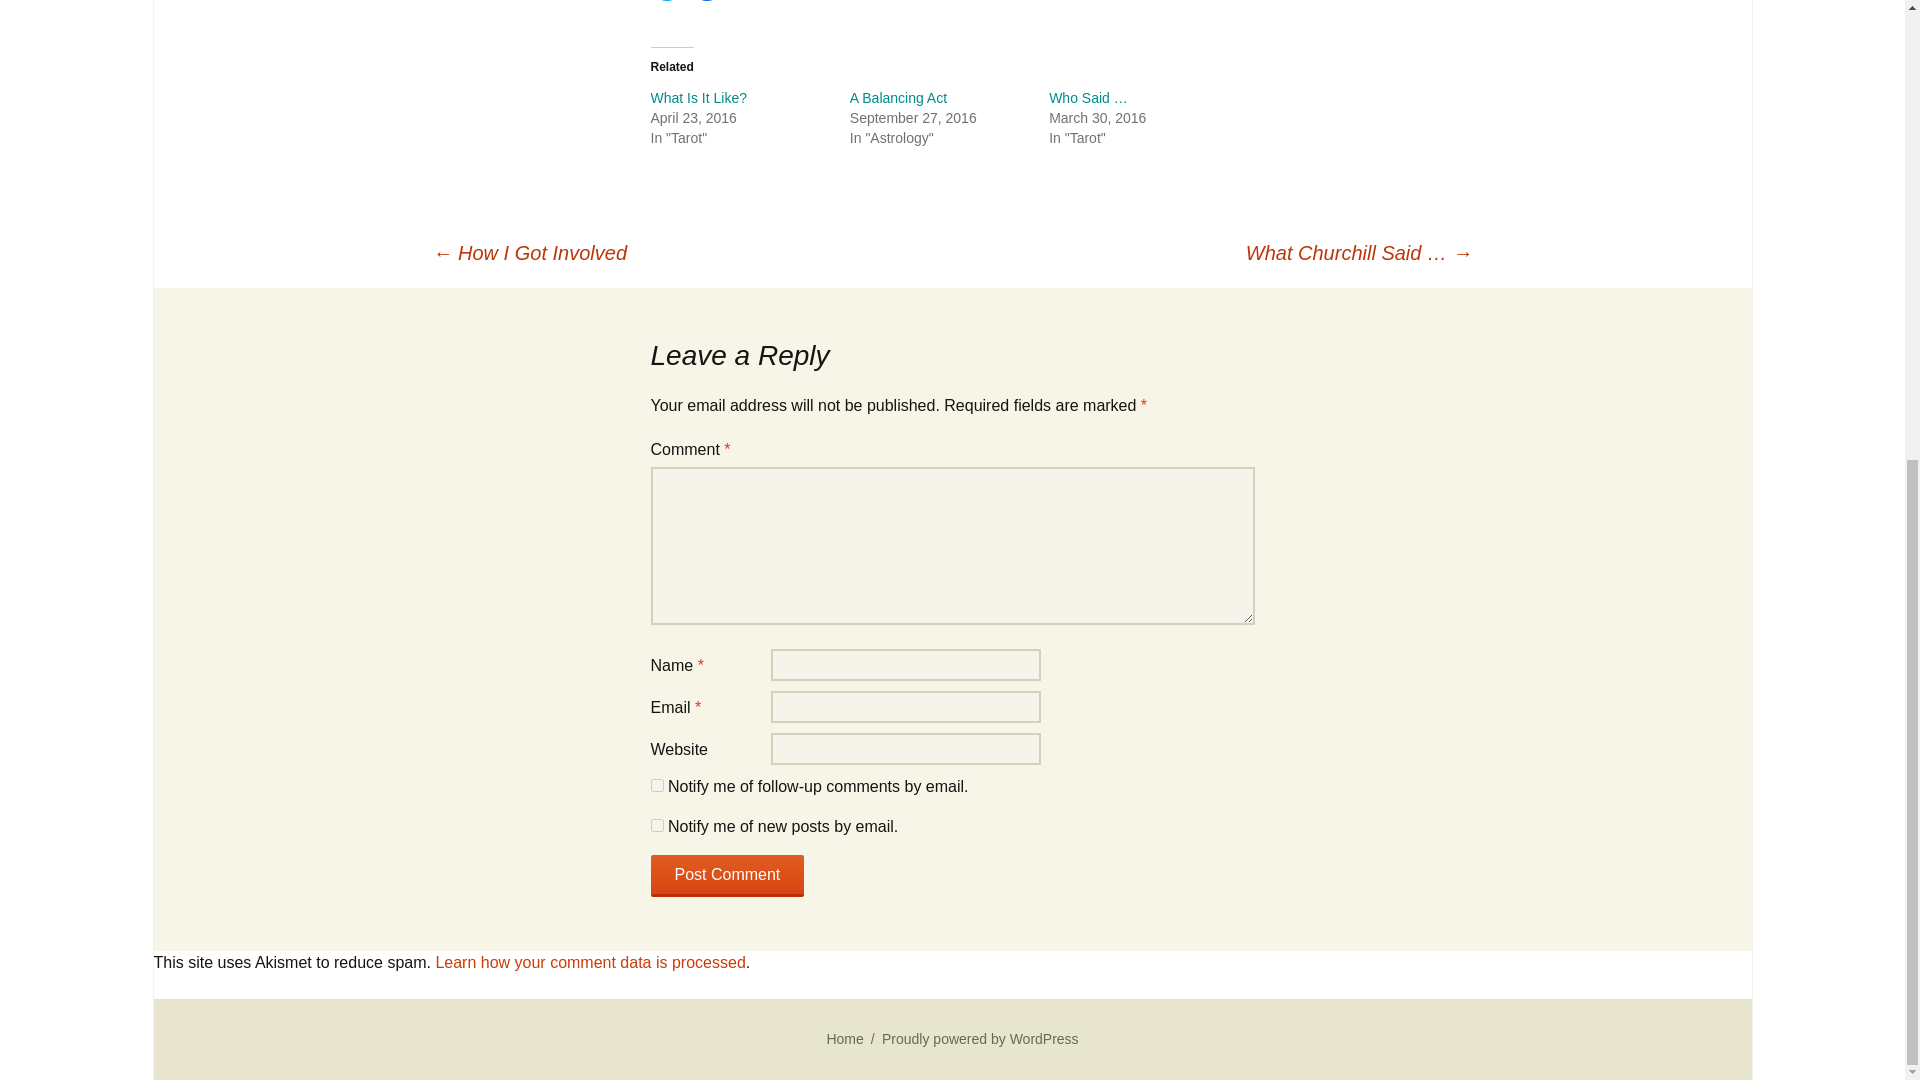 The image size is (1920, 1080). I want to click on A Balancing Act, so click(898, 97).